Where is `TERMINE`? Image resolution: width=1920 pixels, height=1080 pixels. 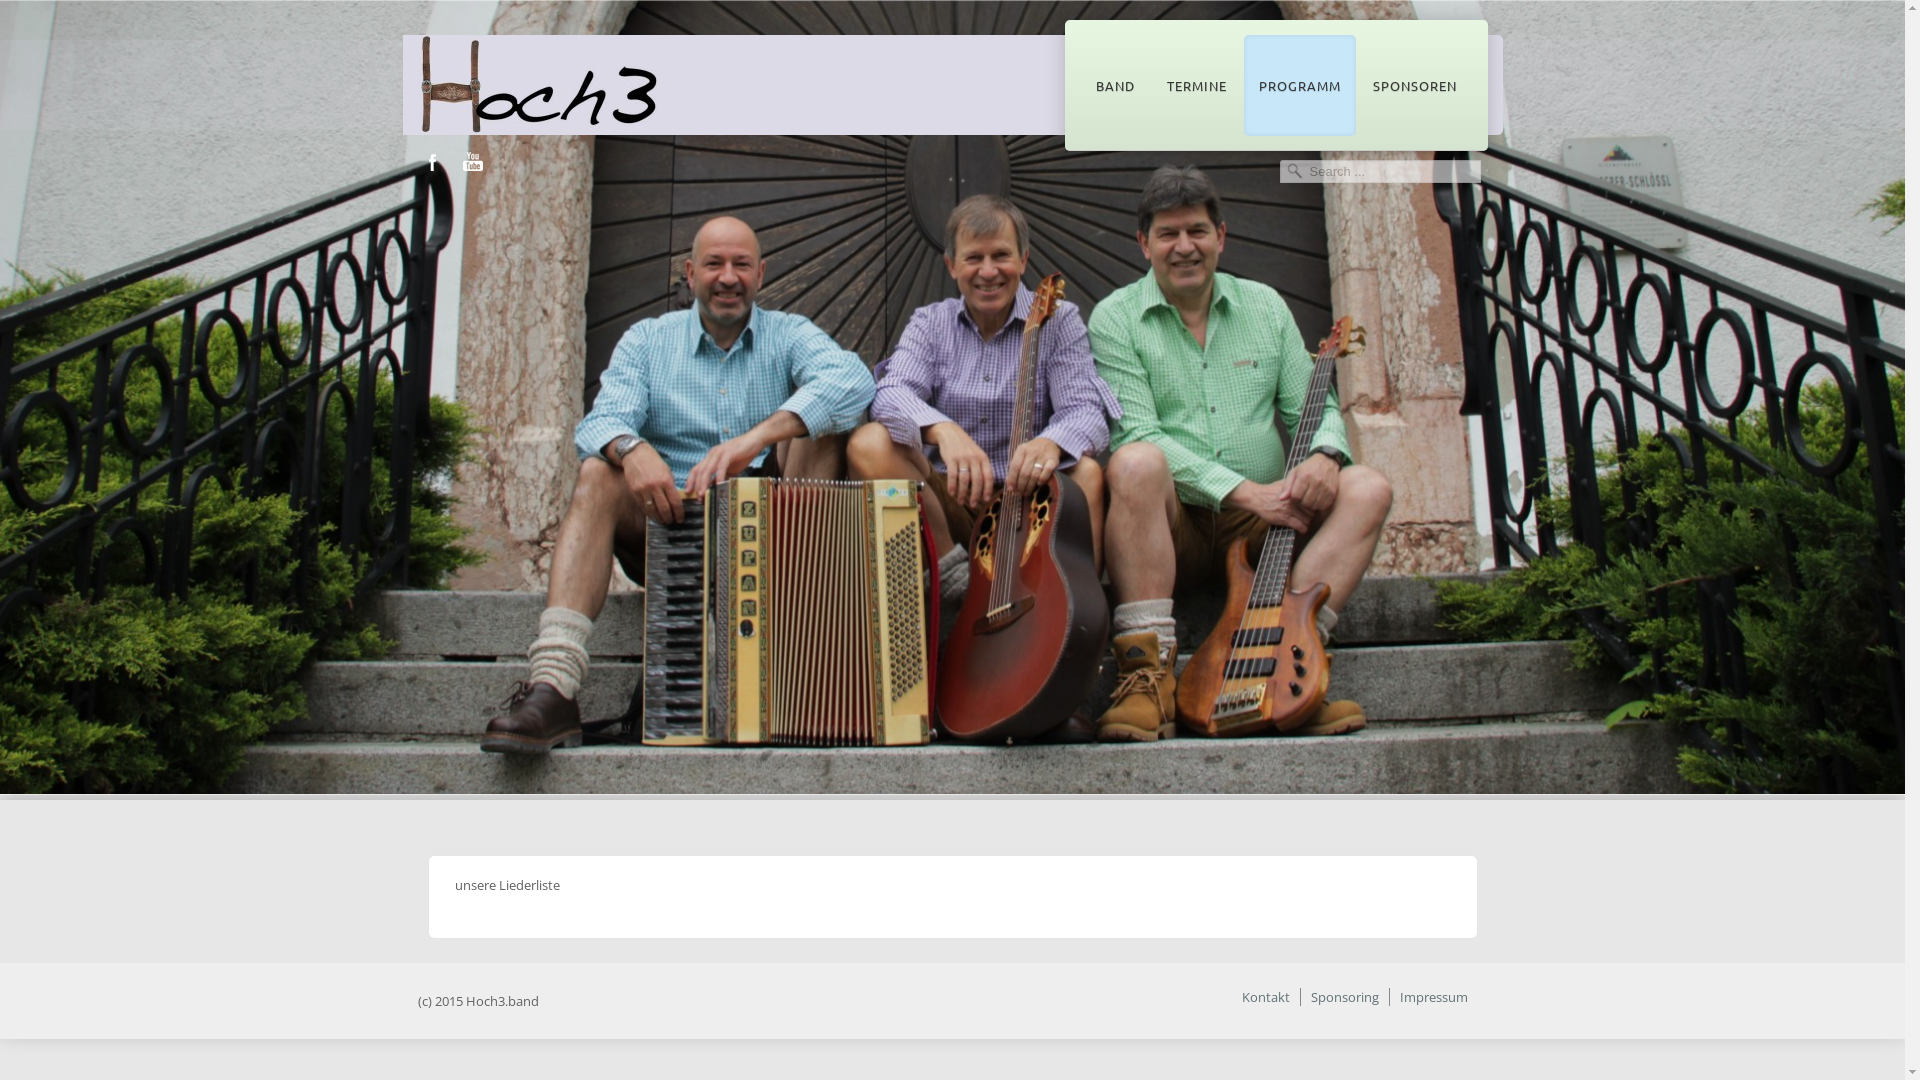
TERMINE is located at coordinates (1197, 86).